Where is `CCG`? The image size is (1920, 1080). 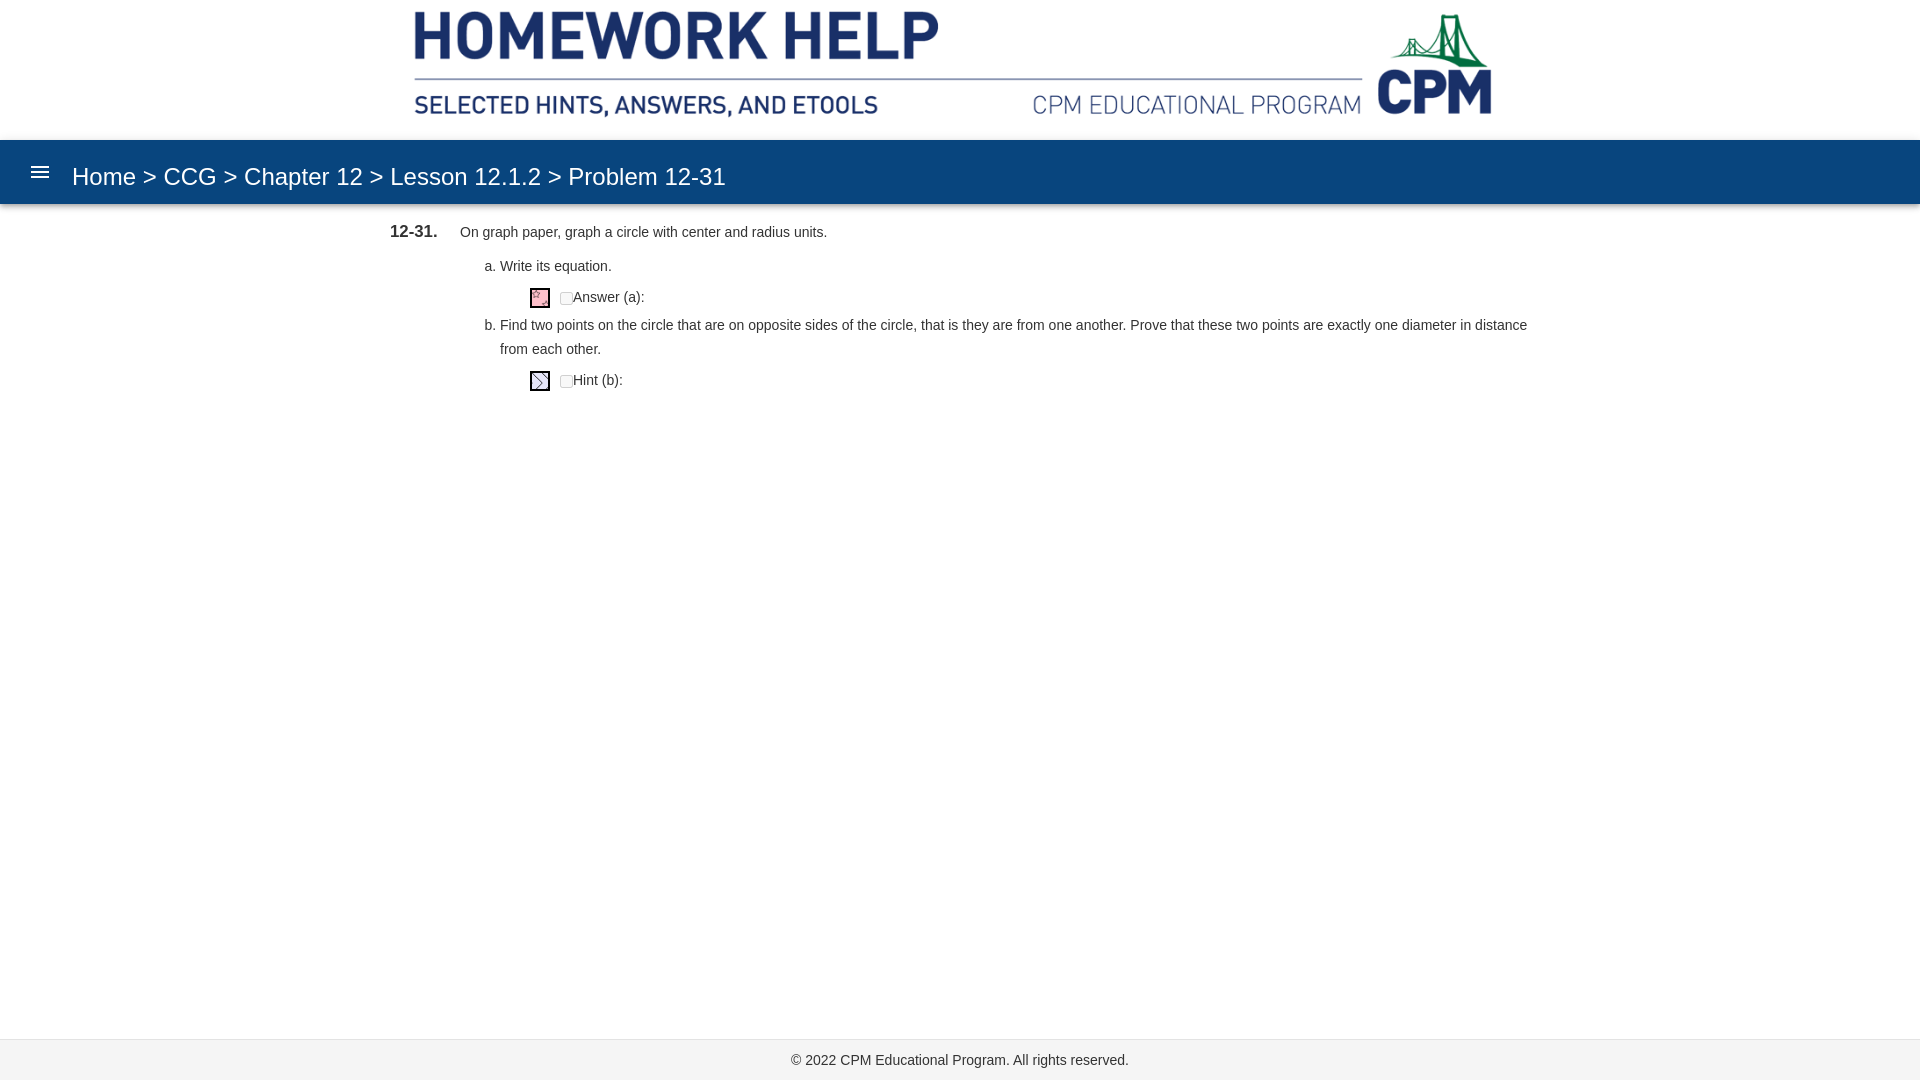 CCG is located at coordinates (186, 176).